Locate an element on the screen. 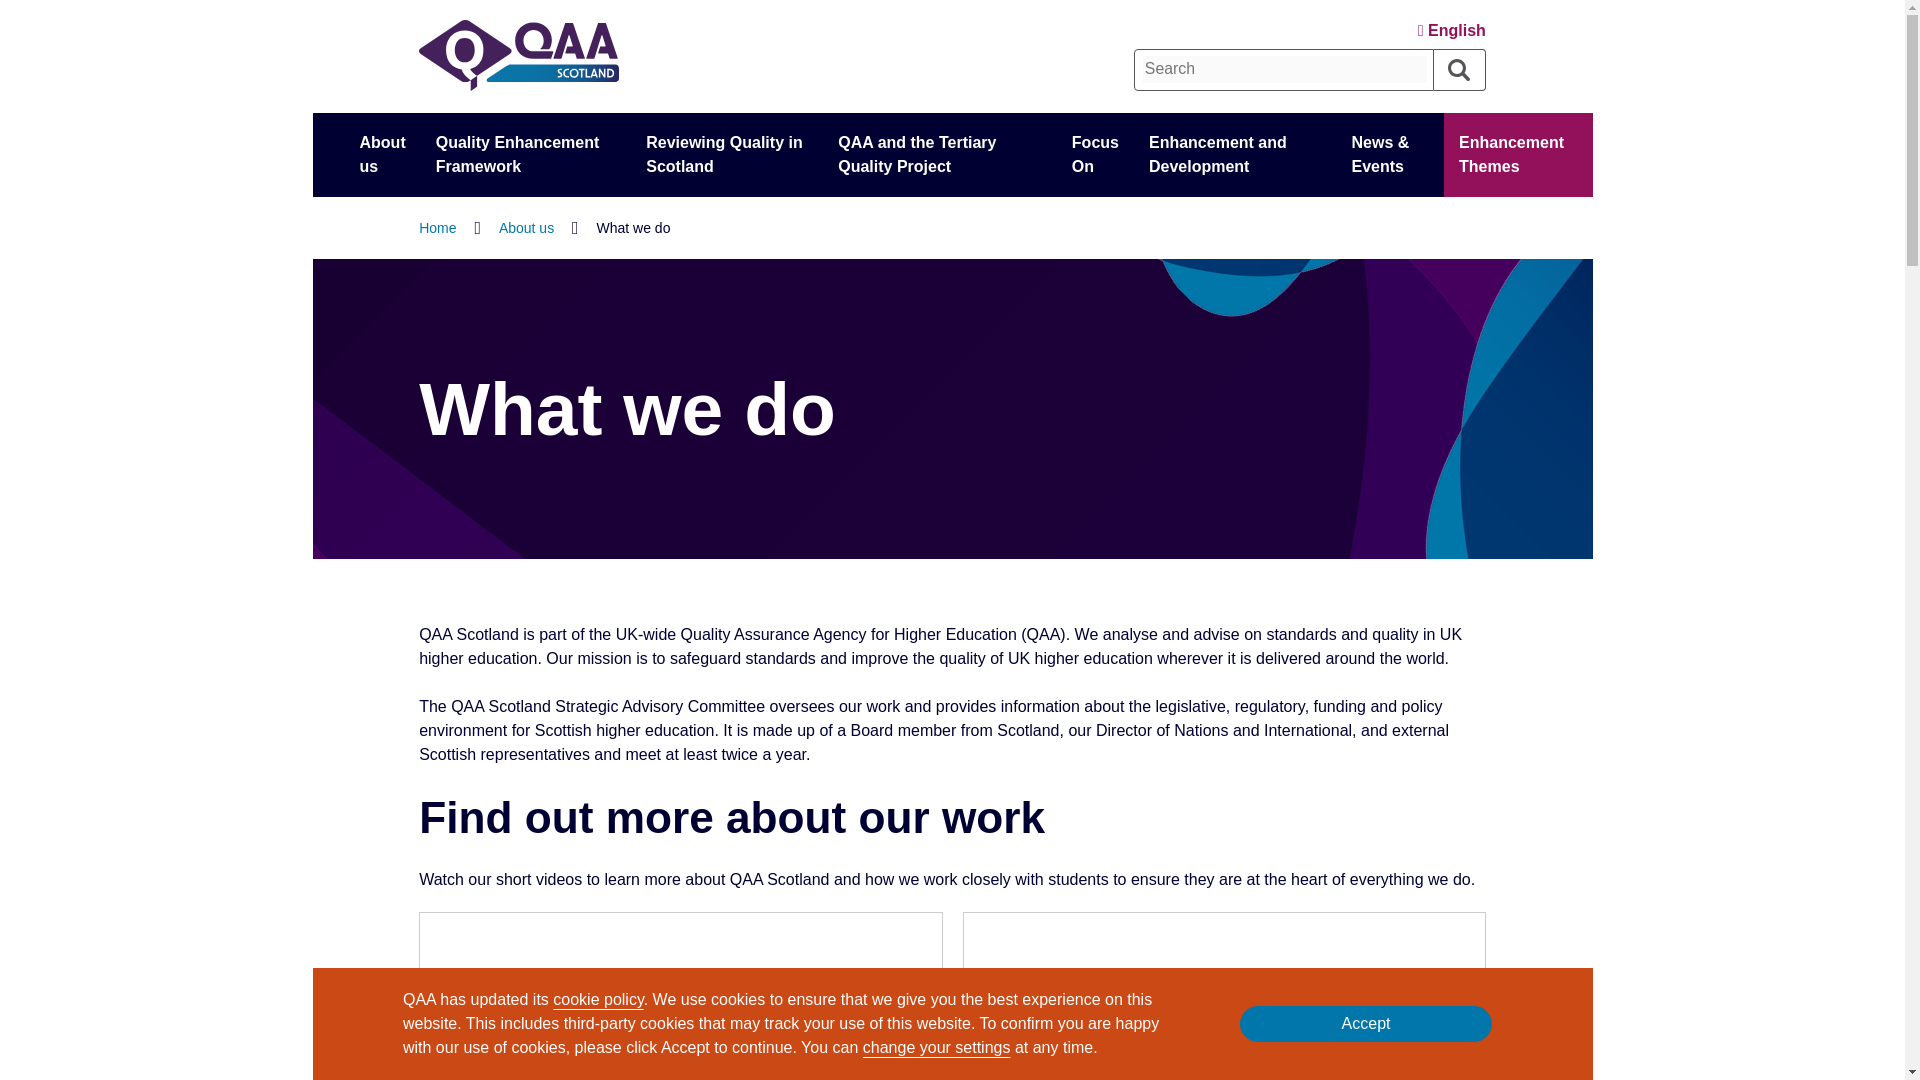 The height and width of the screenshot is (1080, 1920). Search input is located at coordinates (1284, 69).